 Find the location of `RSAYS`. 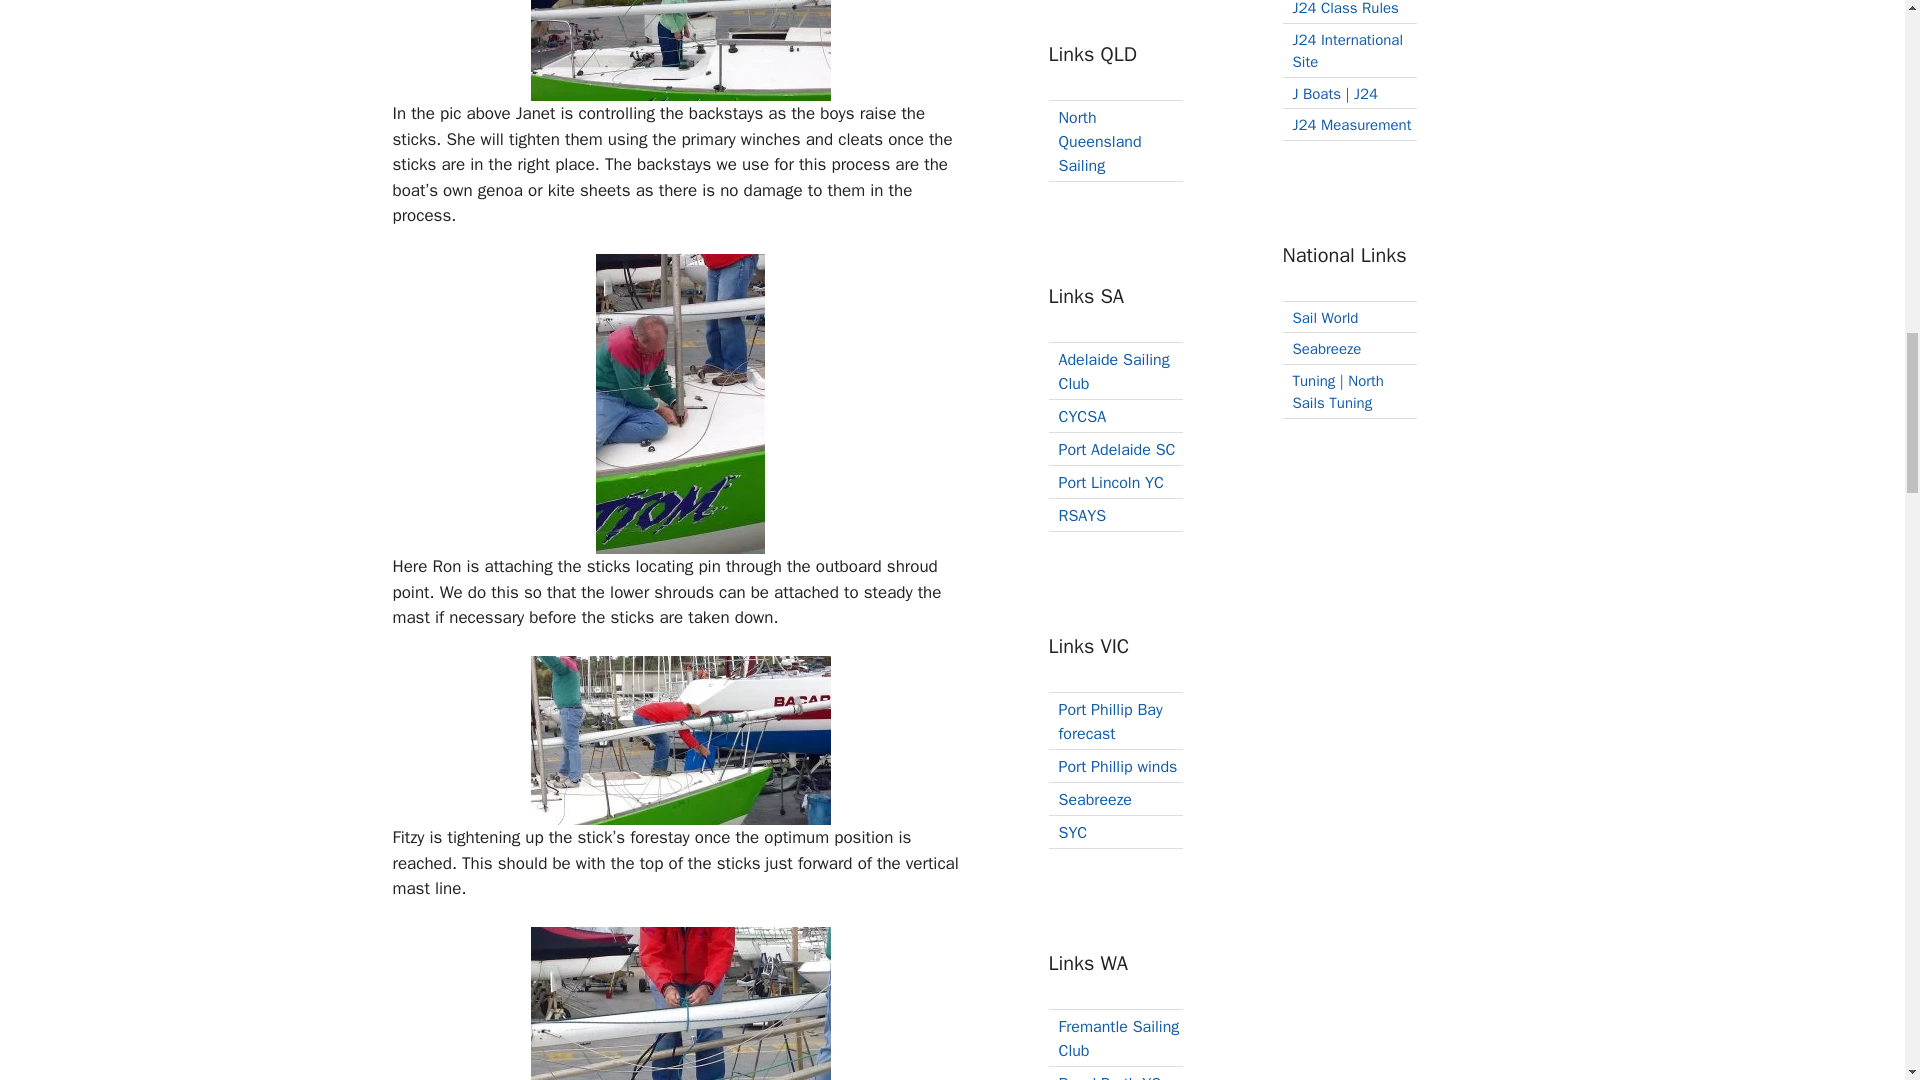

RSAYS is located at coordinates (1081, 516).